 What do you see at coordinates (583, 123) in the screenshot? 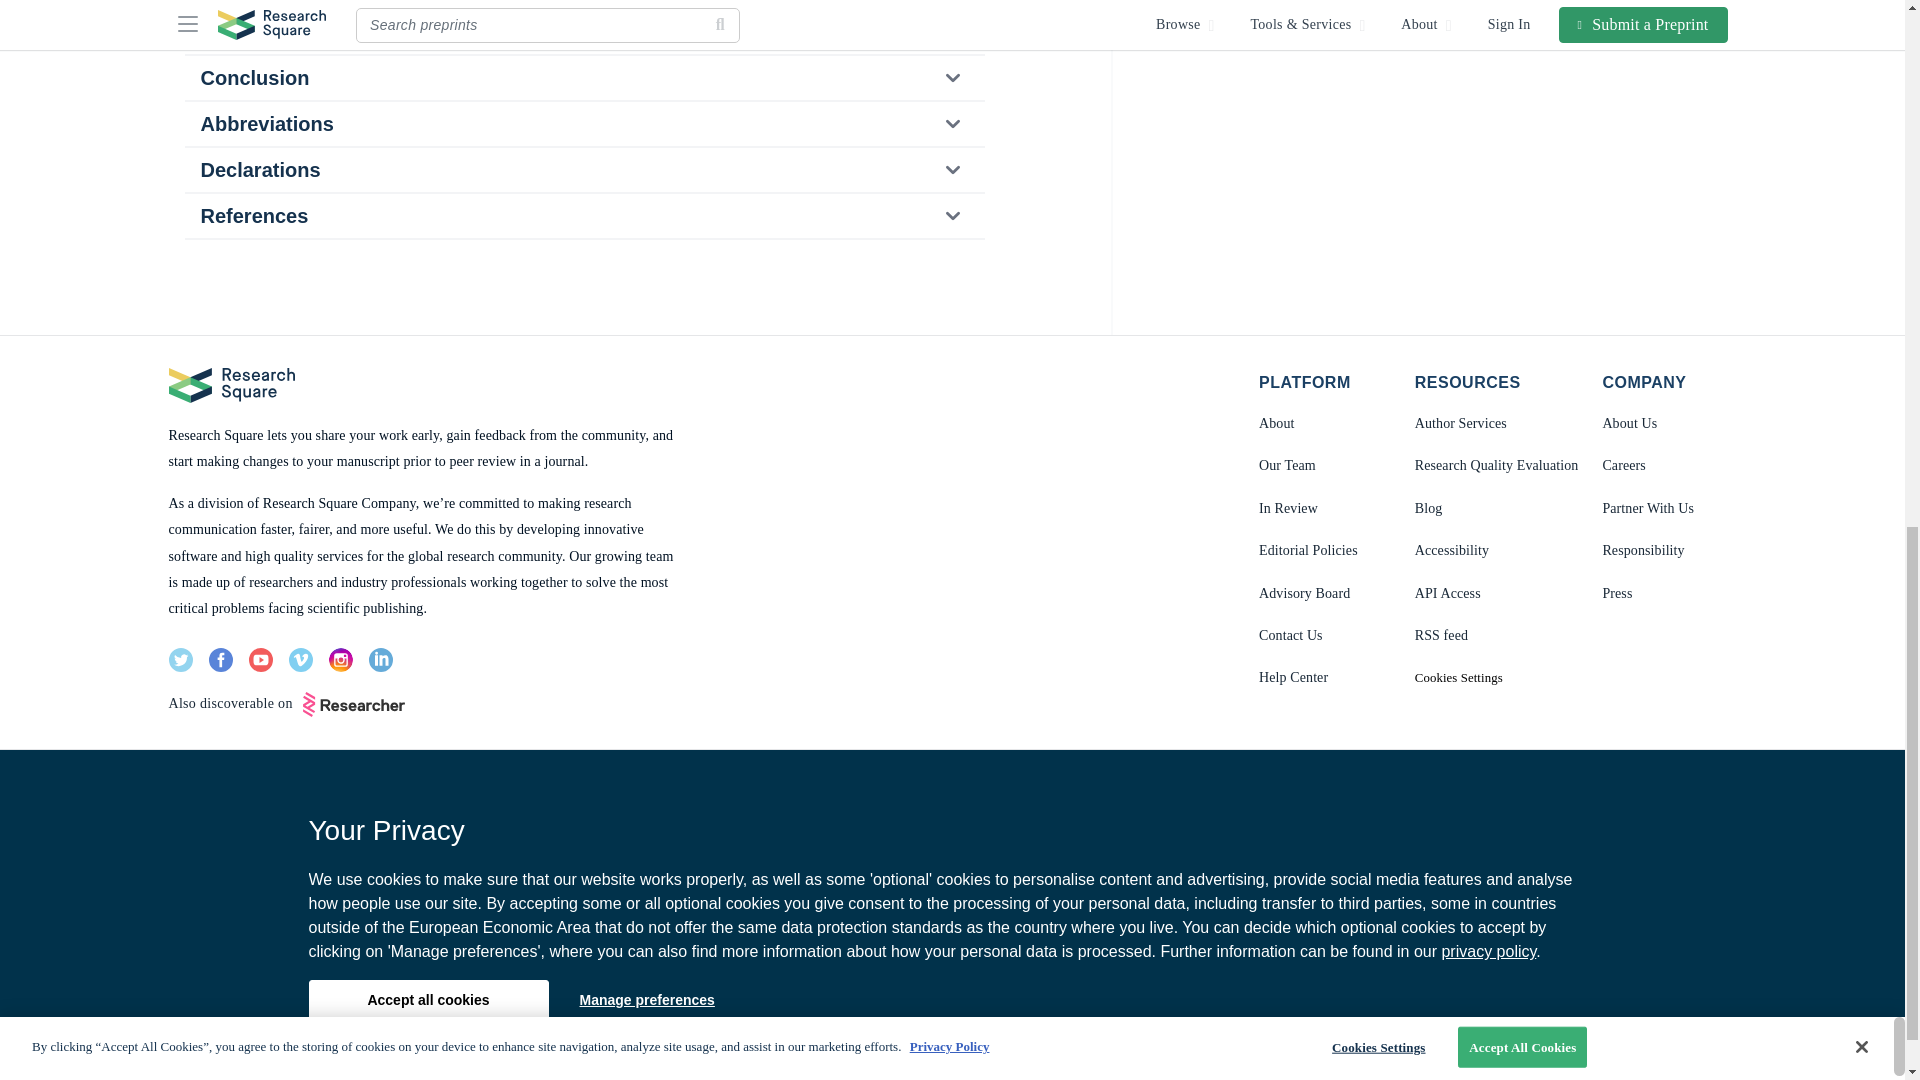
I see `Abbreviations` at bounding box center [583, 123].